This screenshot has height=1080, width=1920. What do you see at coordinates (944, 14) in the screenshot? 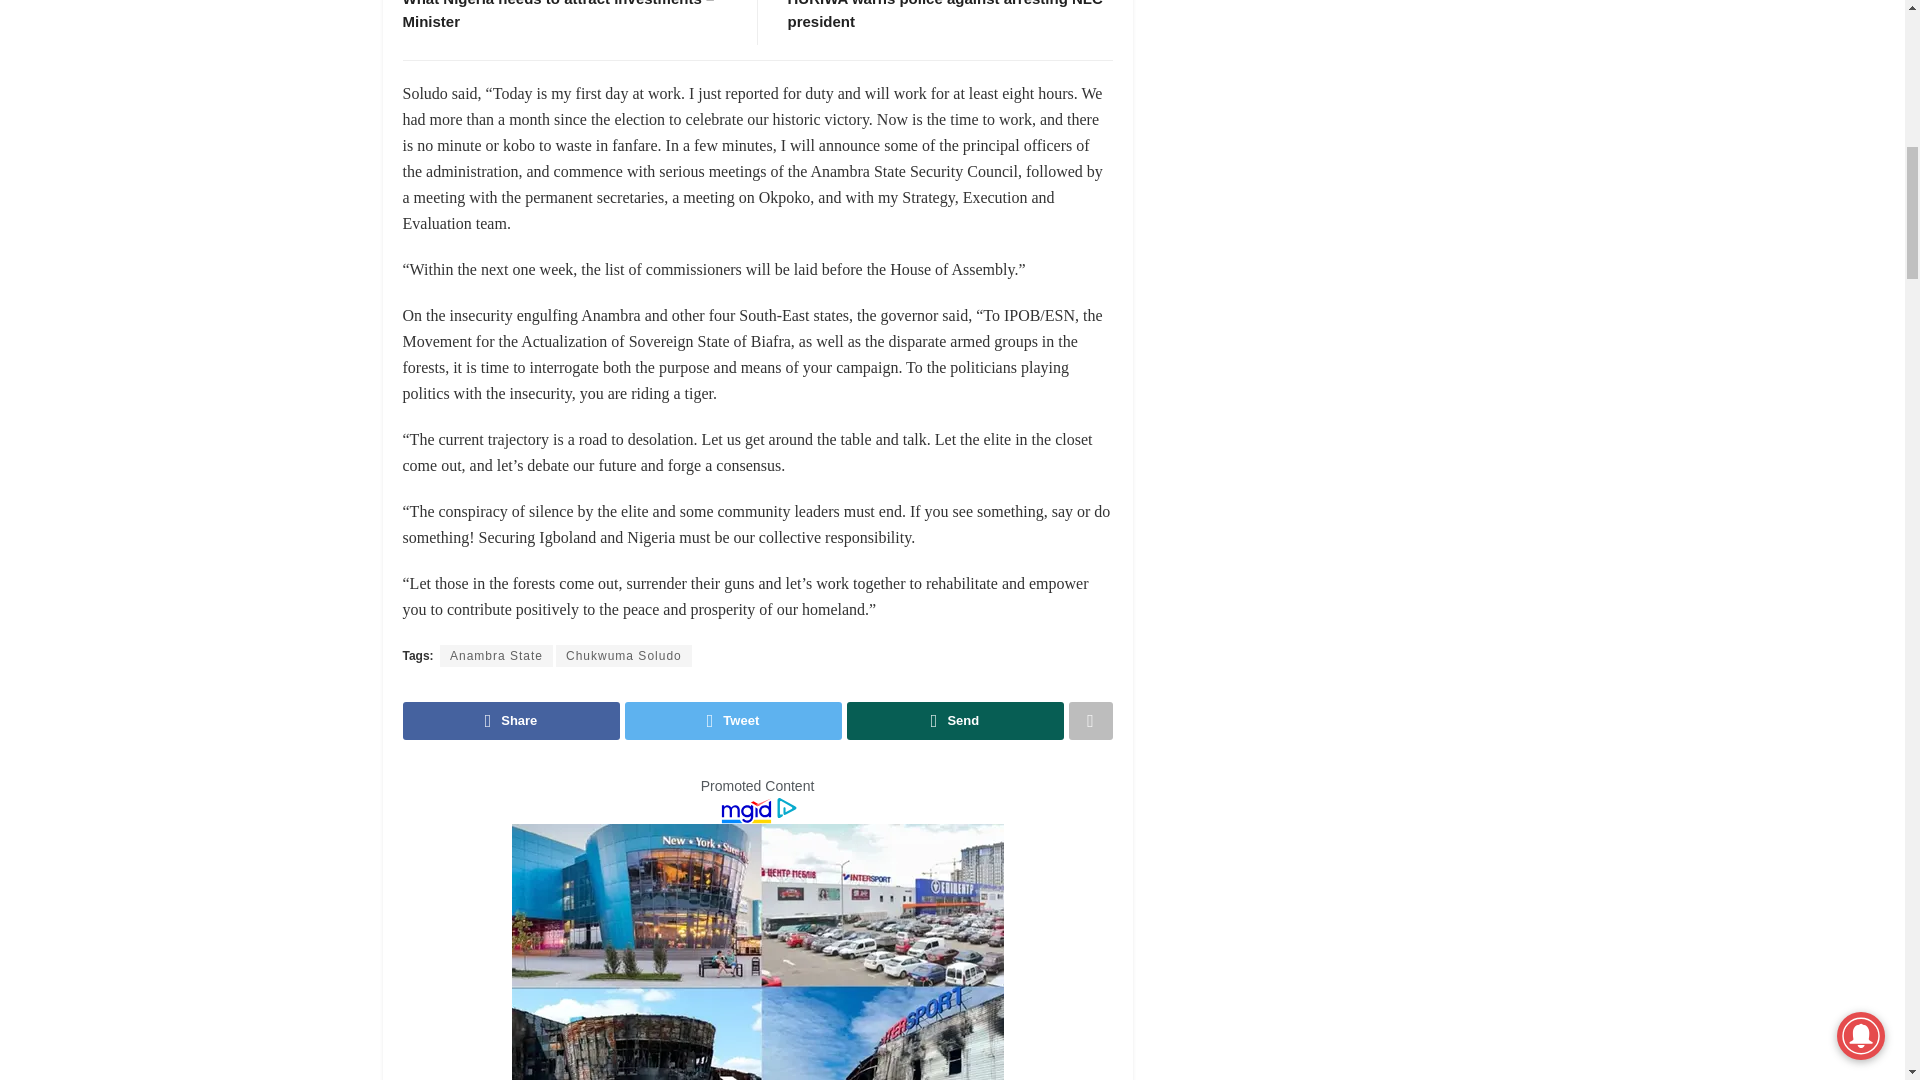
I see `HURIWA warns police against arresting NLC president` at bounding box center [944, 14].